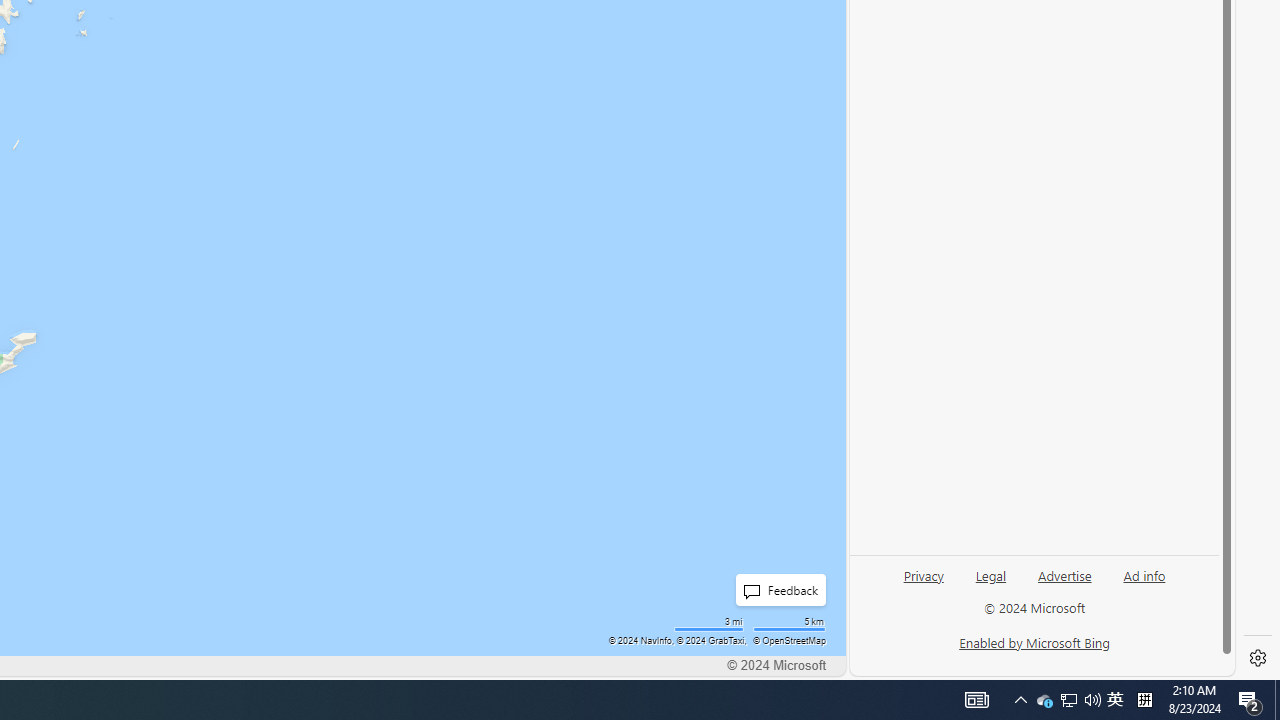 This screenshot has width=1280, height=720. What do you see at coordinates (991, 574) in the screenshot?
I see `Legal` at bounding box center [991, 574].